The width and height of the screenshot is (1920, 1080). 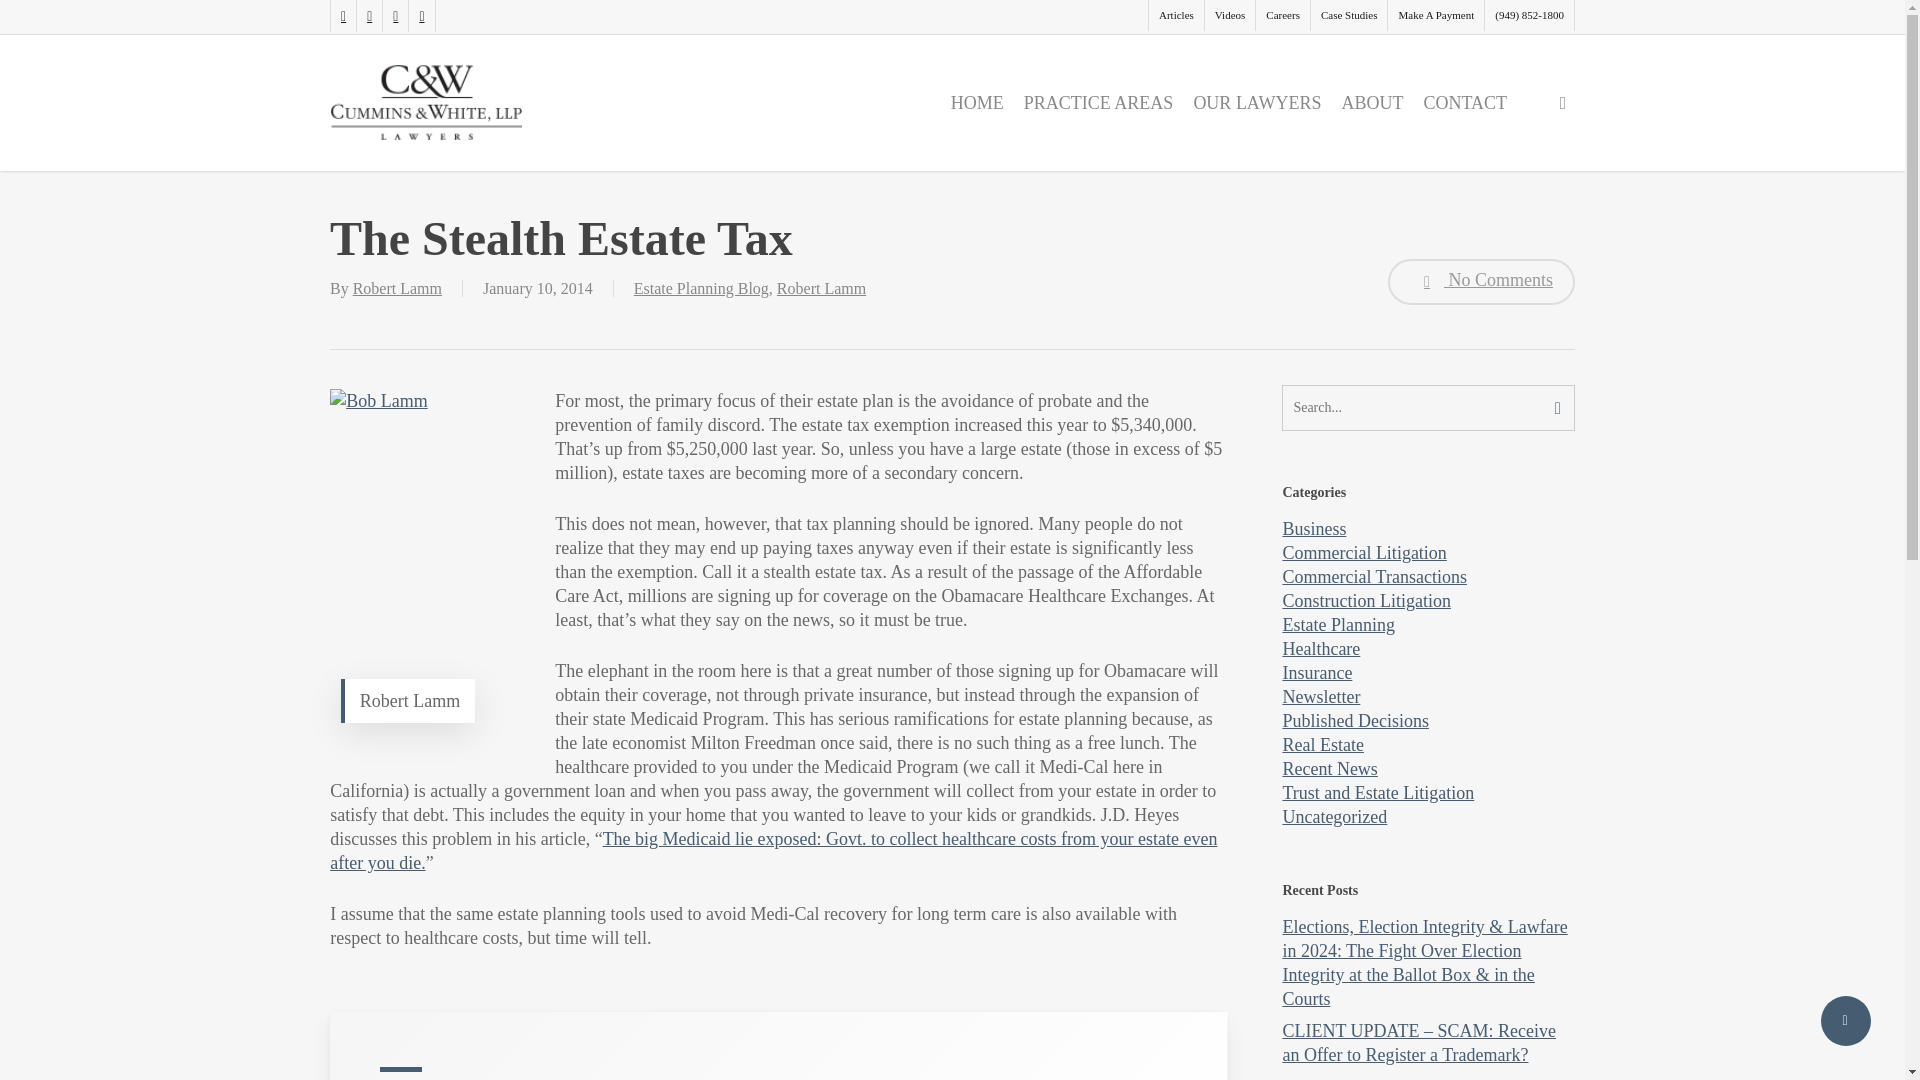 I want to click on Case Studies, so click(x=1348, y=16).